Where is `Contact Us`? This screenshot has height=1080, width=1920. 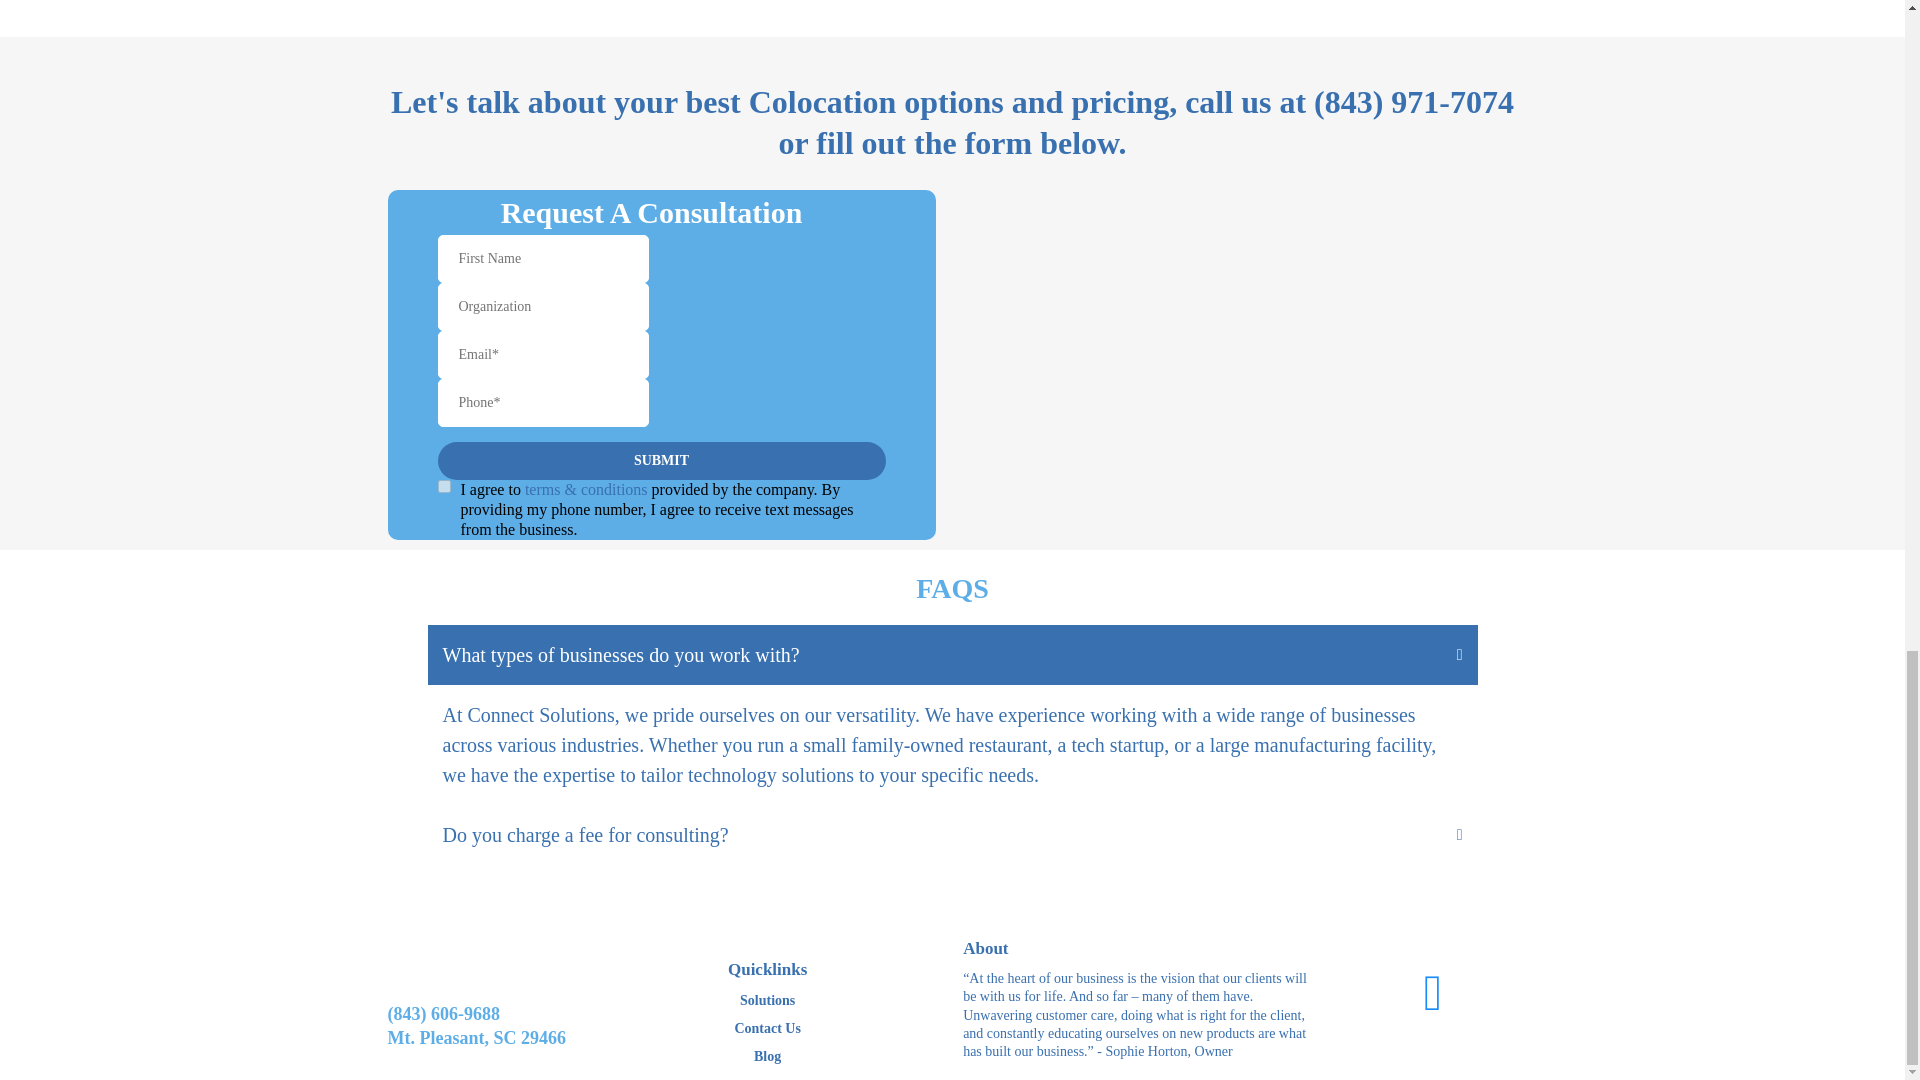 Contact Us is located at coordinates (768, 1028).